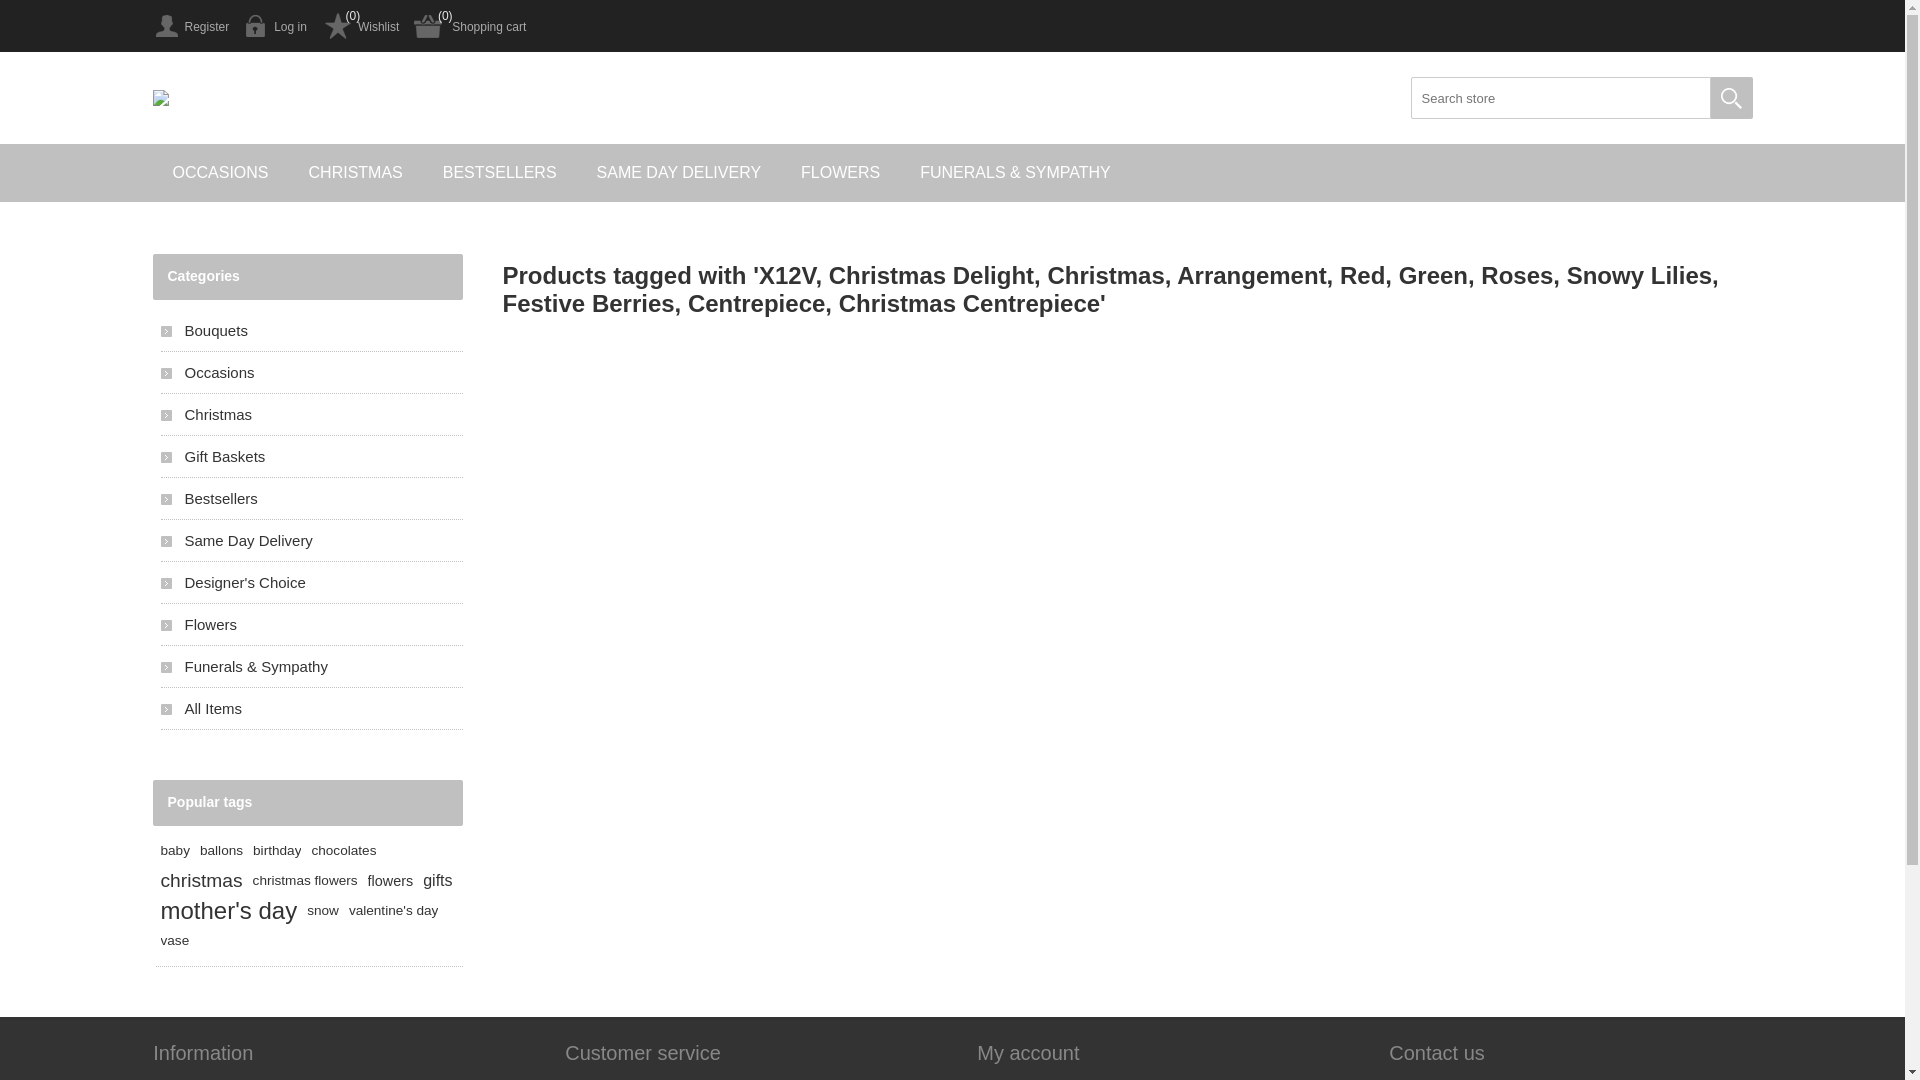 The width and height of the screenshot is (1920, 1080). I want to click on Register, so click(190, 26).